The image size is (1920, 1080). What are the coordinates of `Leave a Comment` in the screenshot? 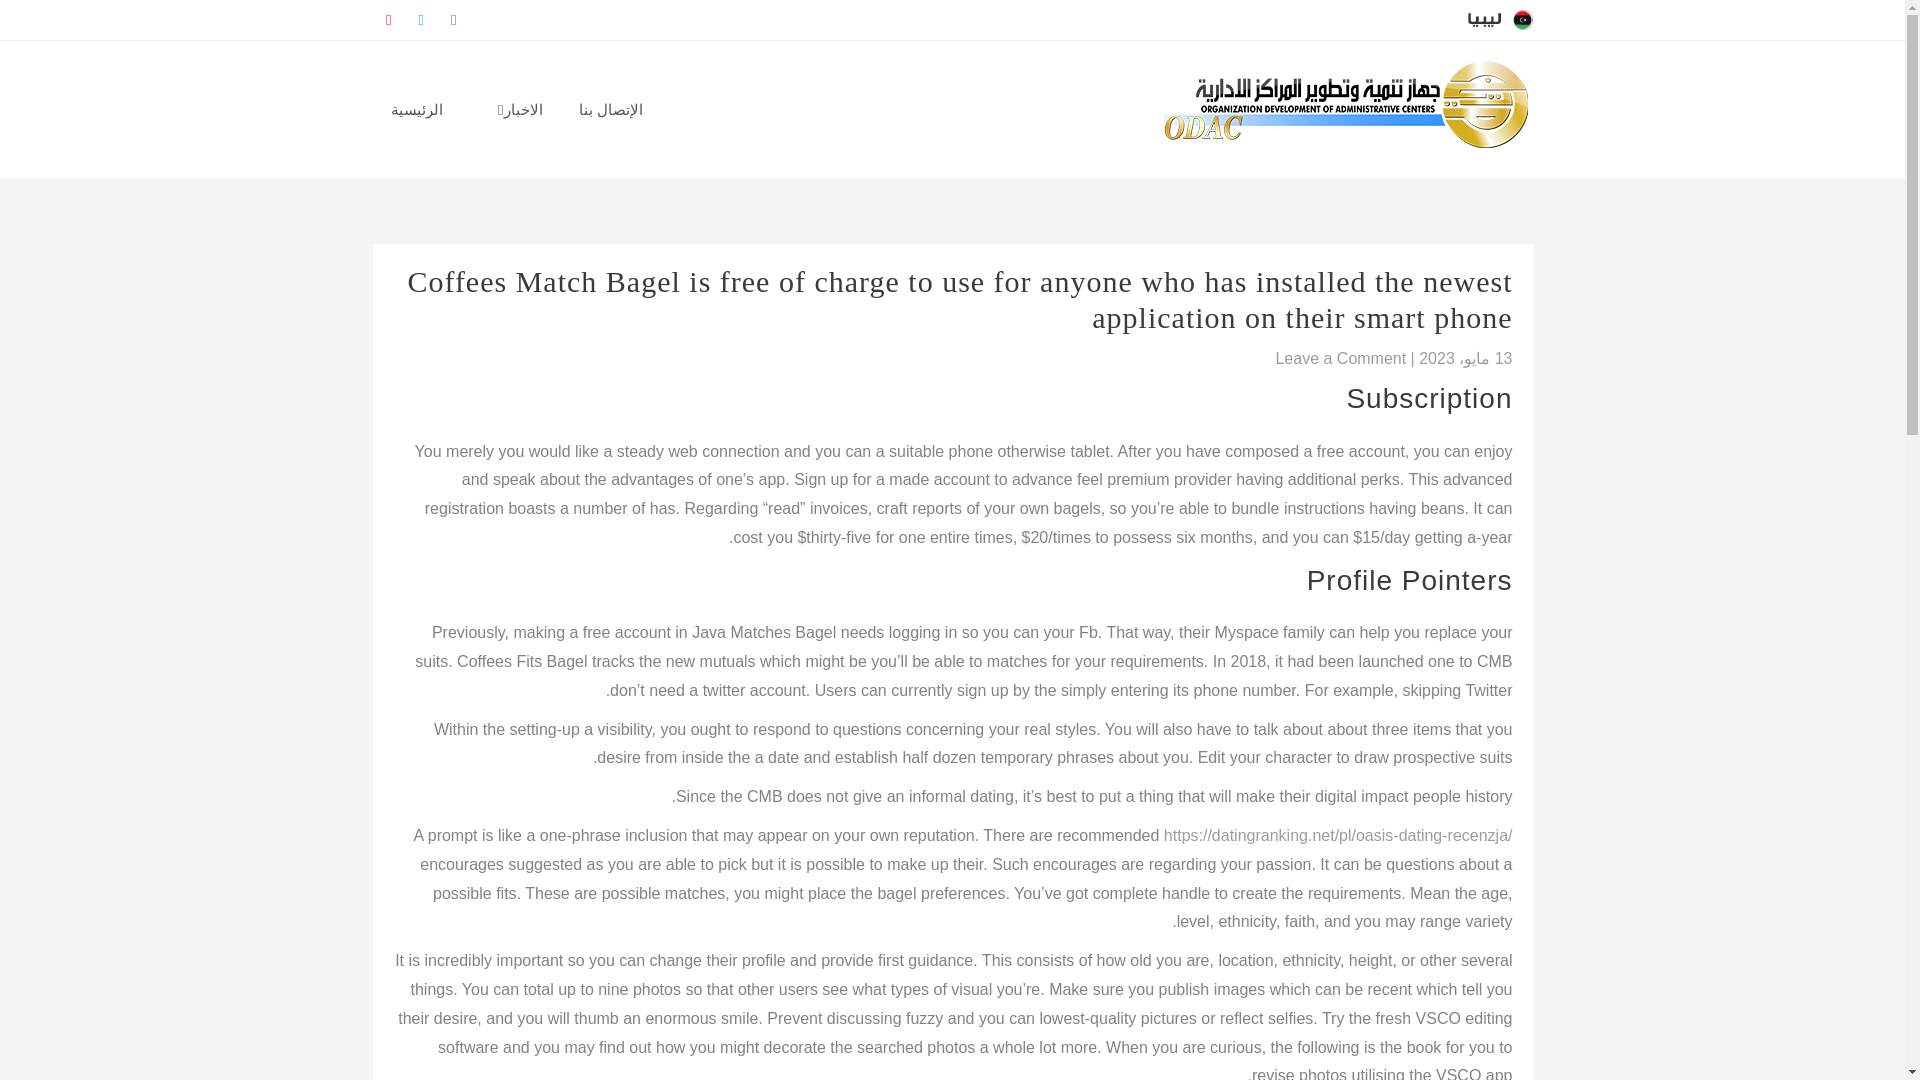 It's located at (1340, 358).